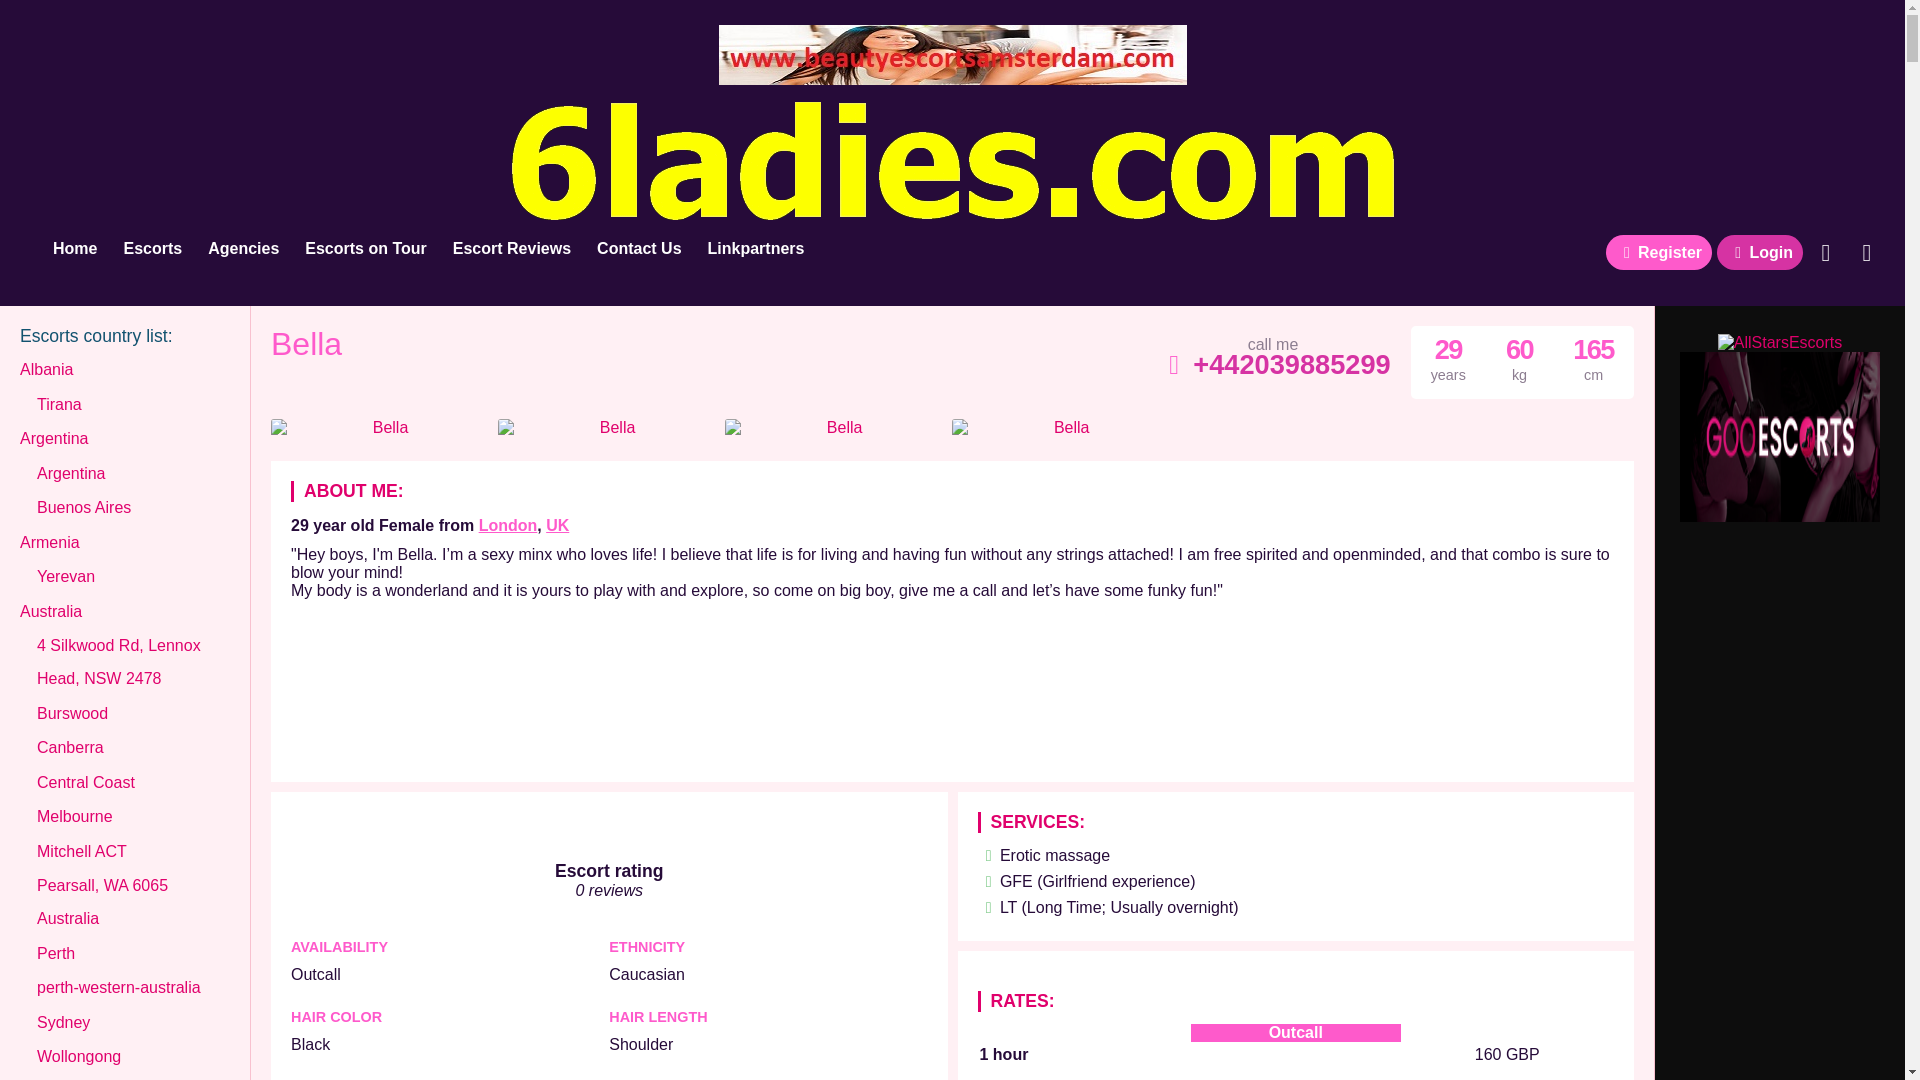 The height and width of the screenshot is (1080, 1920). I want to click on 6ladies.com The Most Beautiful Escorts in Your City!, so click(951, 220).